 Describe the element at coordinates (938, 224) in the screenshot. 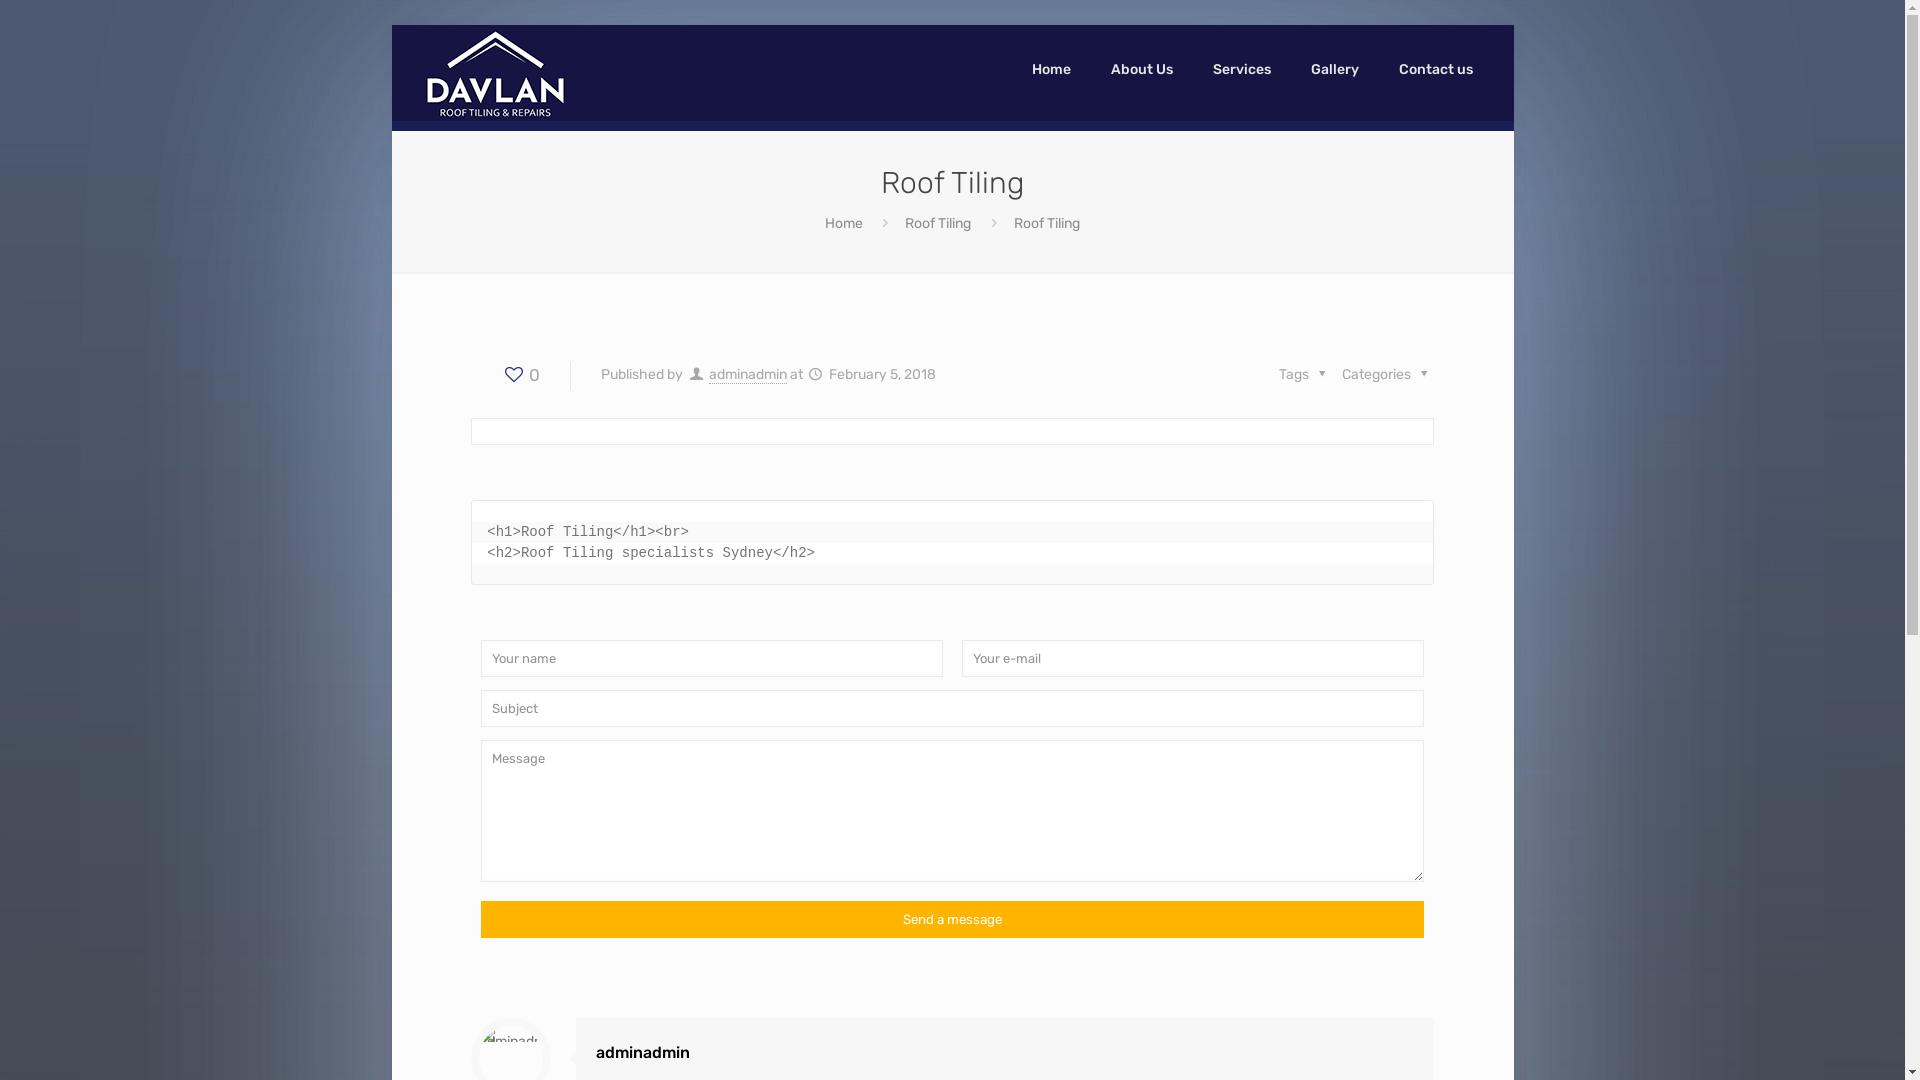

I see `Roof Tiling` at that location.